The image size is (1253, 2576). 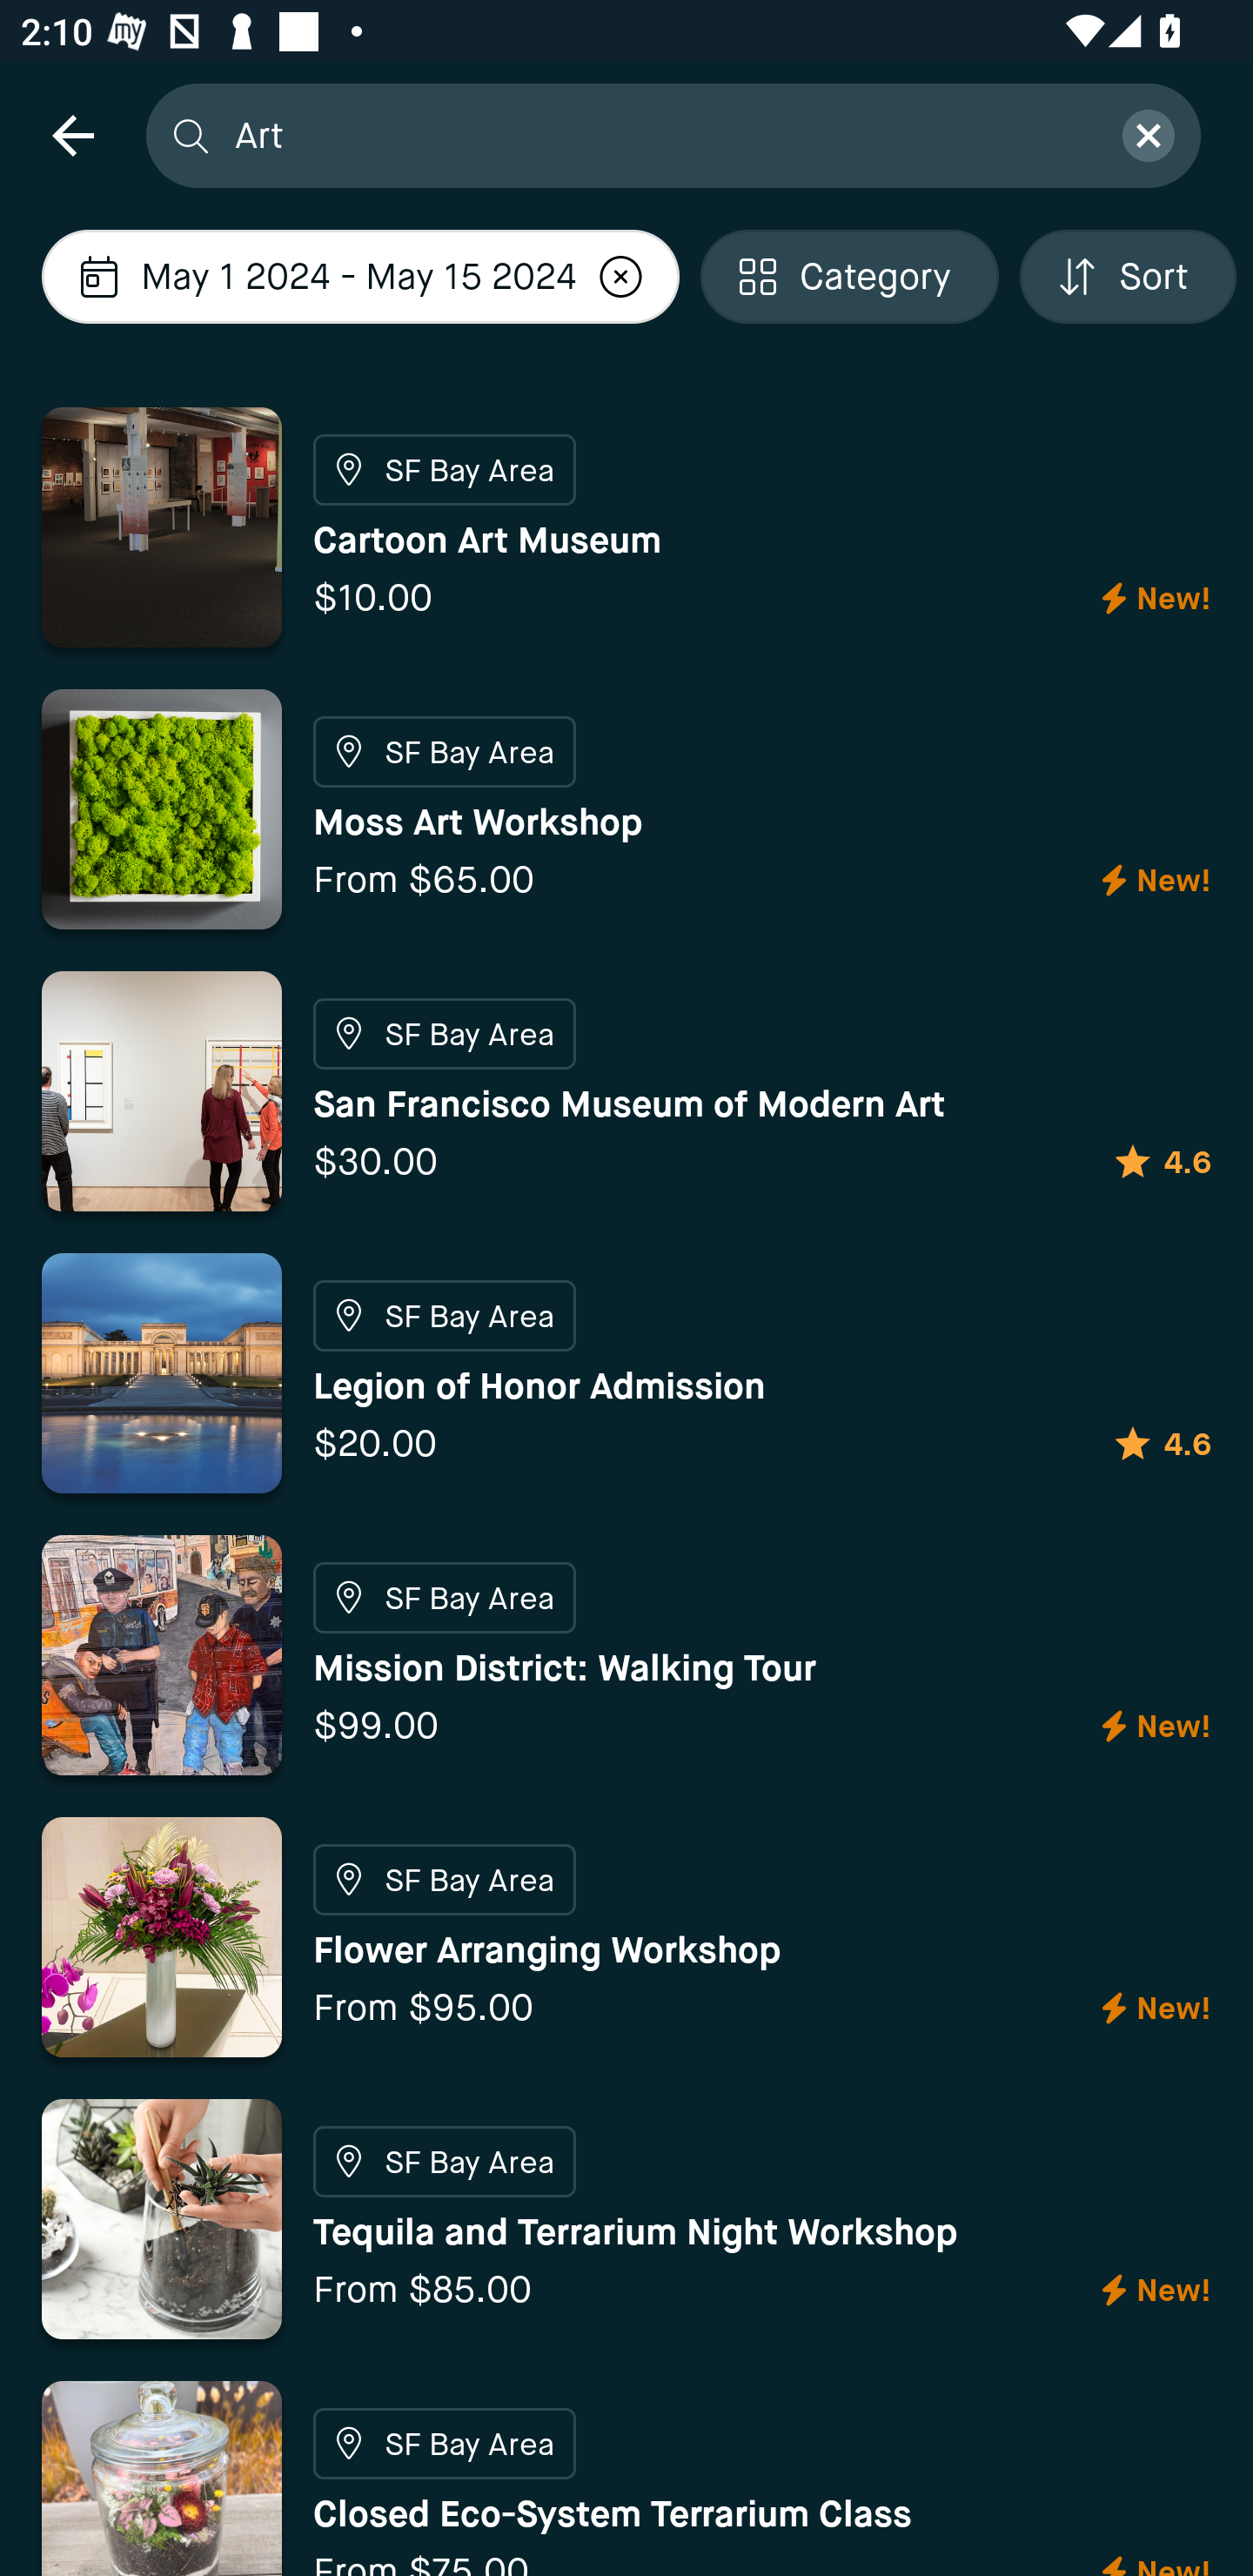 I want to click on Localized description Sort, so click(x=1128, y=277).